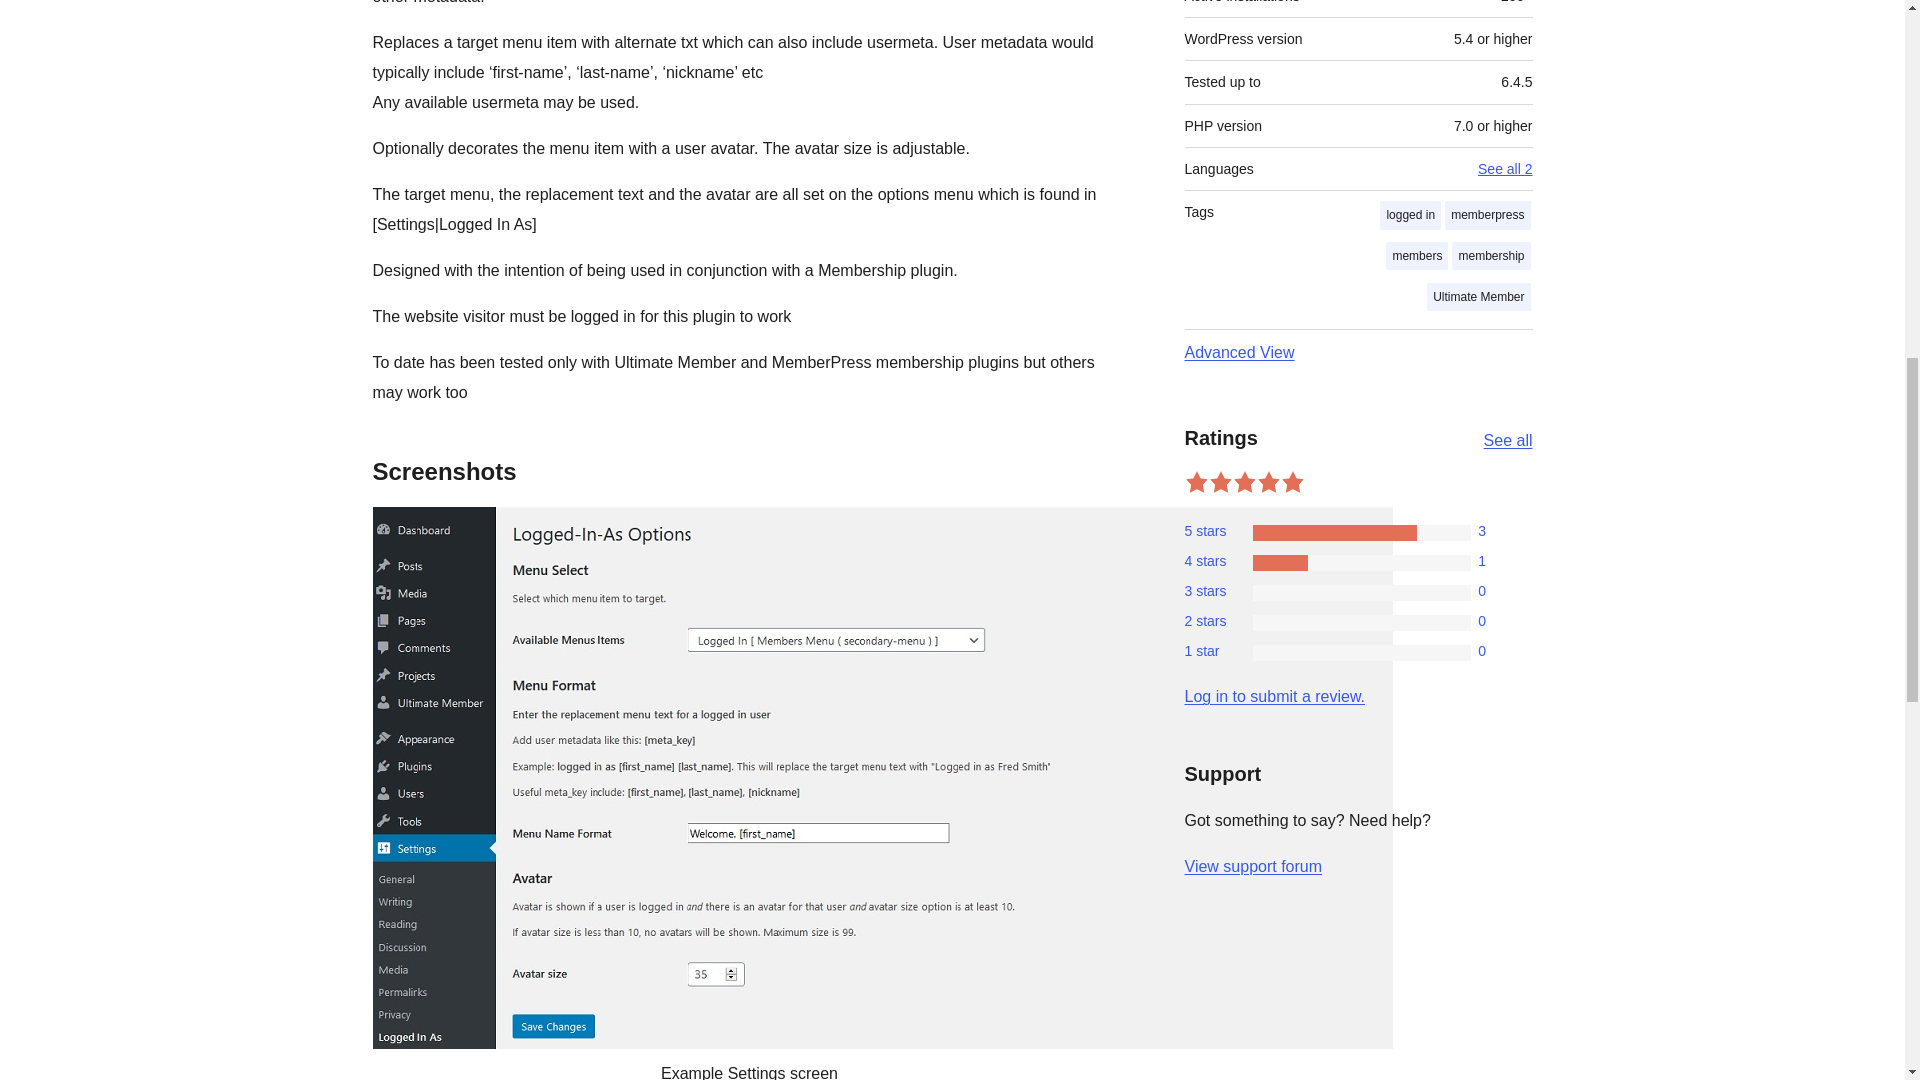 This screenshot has height=1080, width=1920. I want to click on Log in to WordPress.org, so click(1274, 696).